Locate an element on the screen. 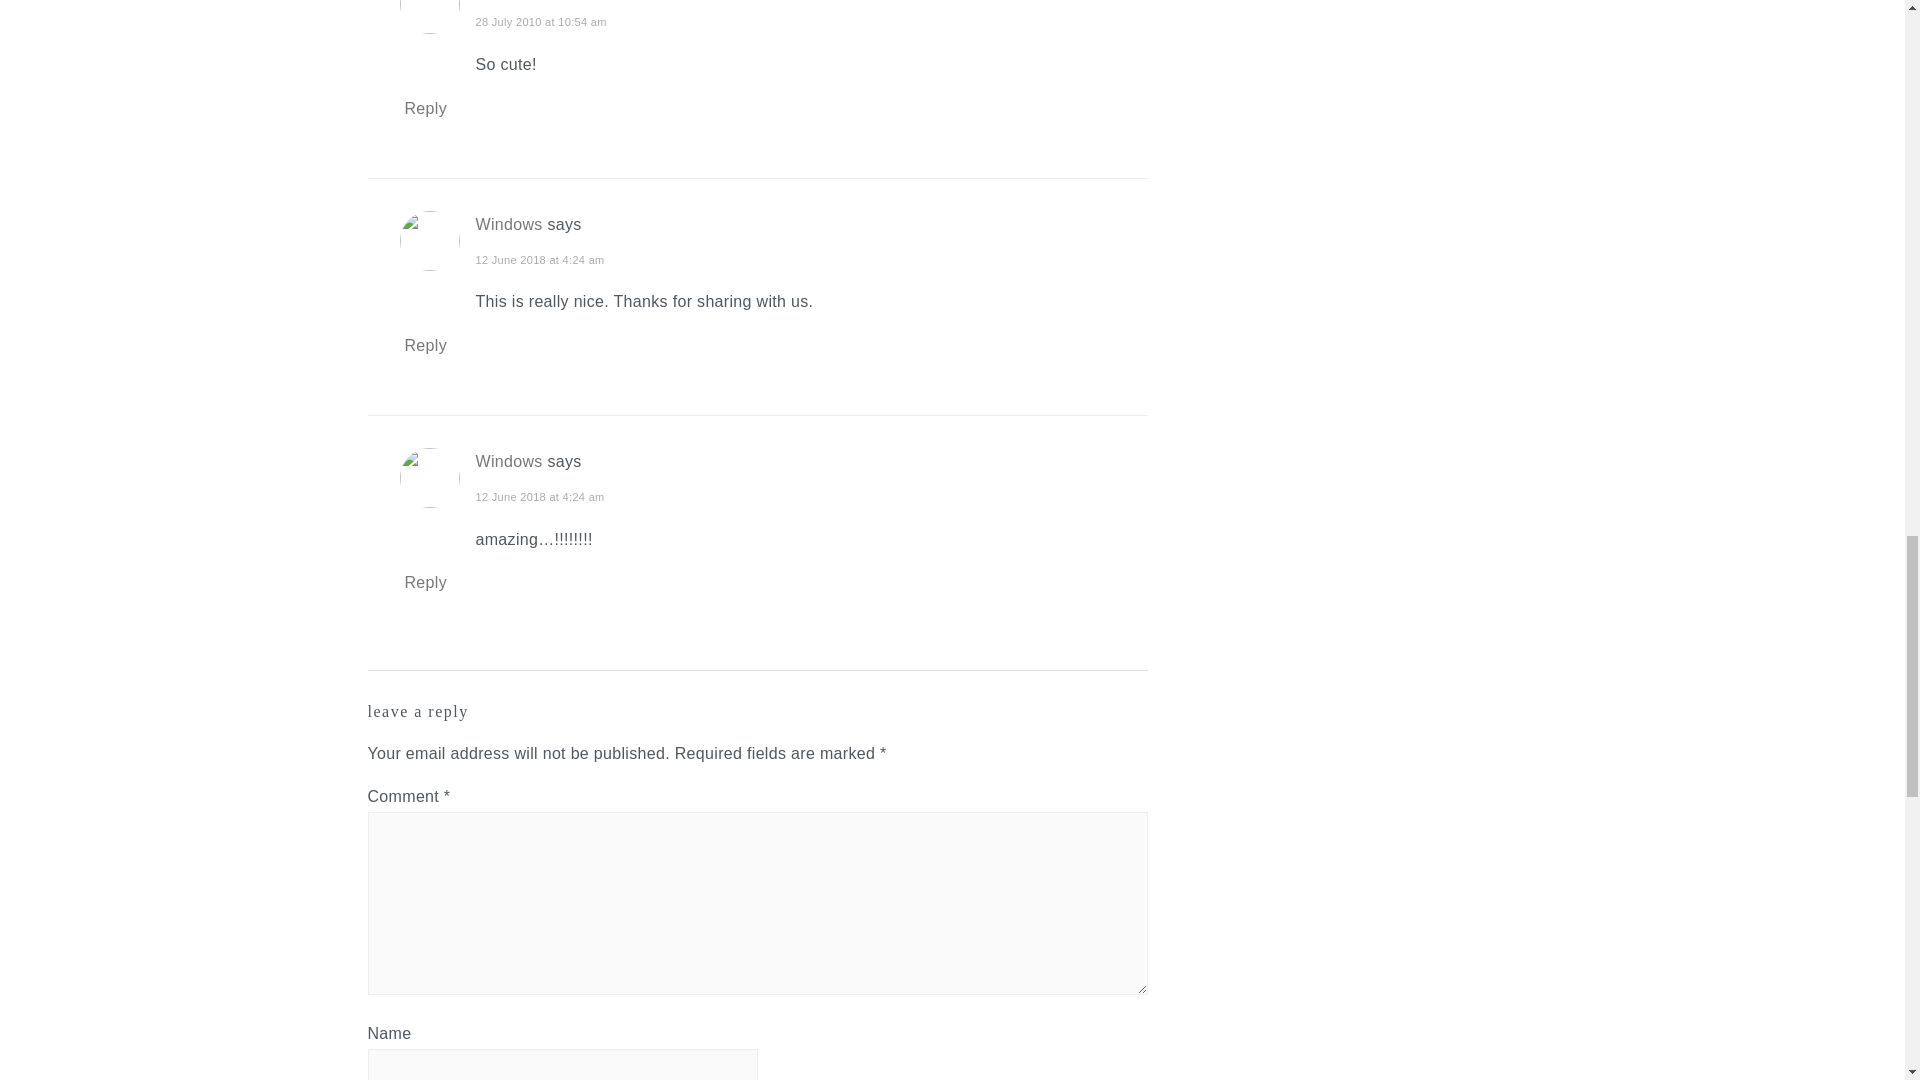 The image size is (1920, 1080). Reply is located at coordinates (426, 582).